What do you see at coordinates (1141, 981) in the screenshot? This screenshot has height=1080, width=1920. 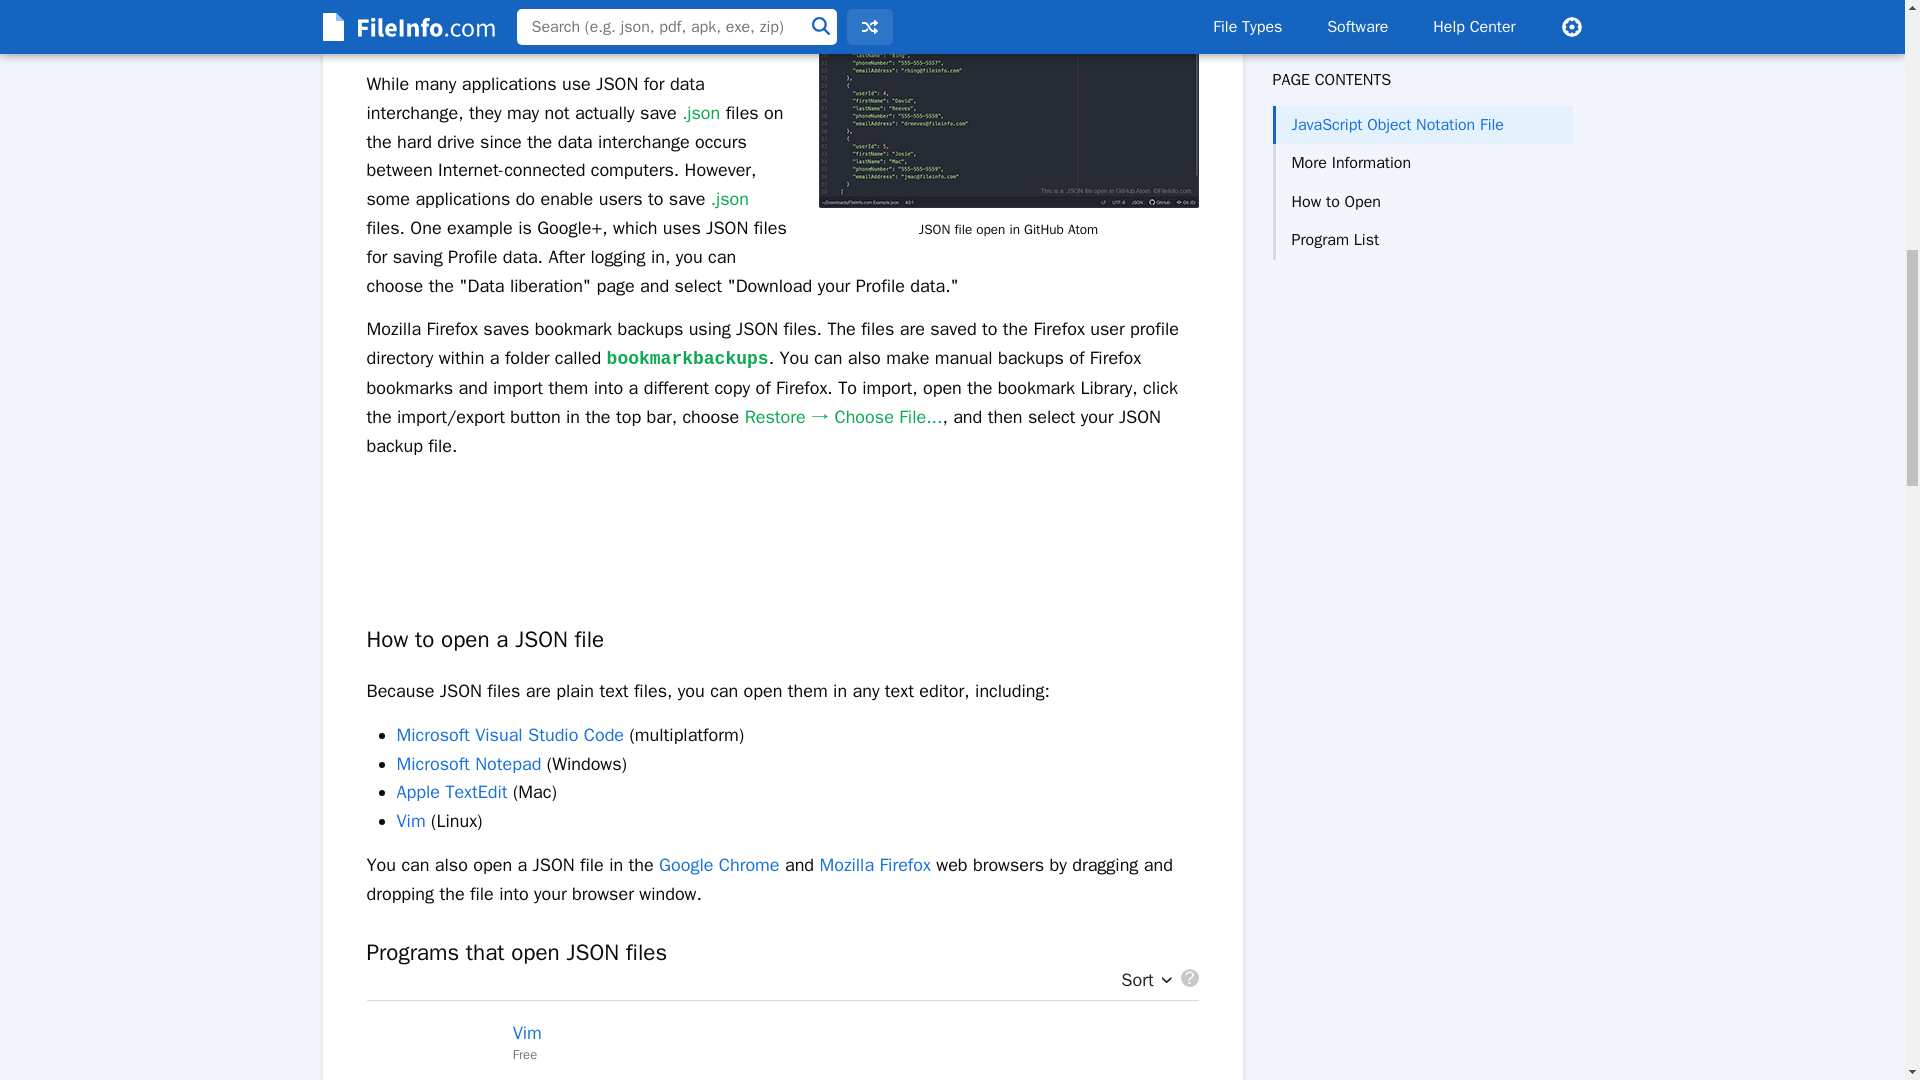 I see `Sort` at bounding box center [1141, 981].